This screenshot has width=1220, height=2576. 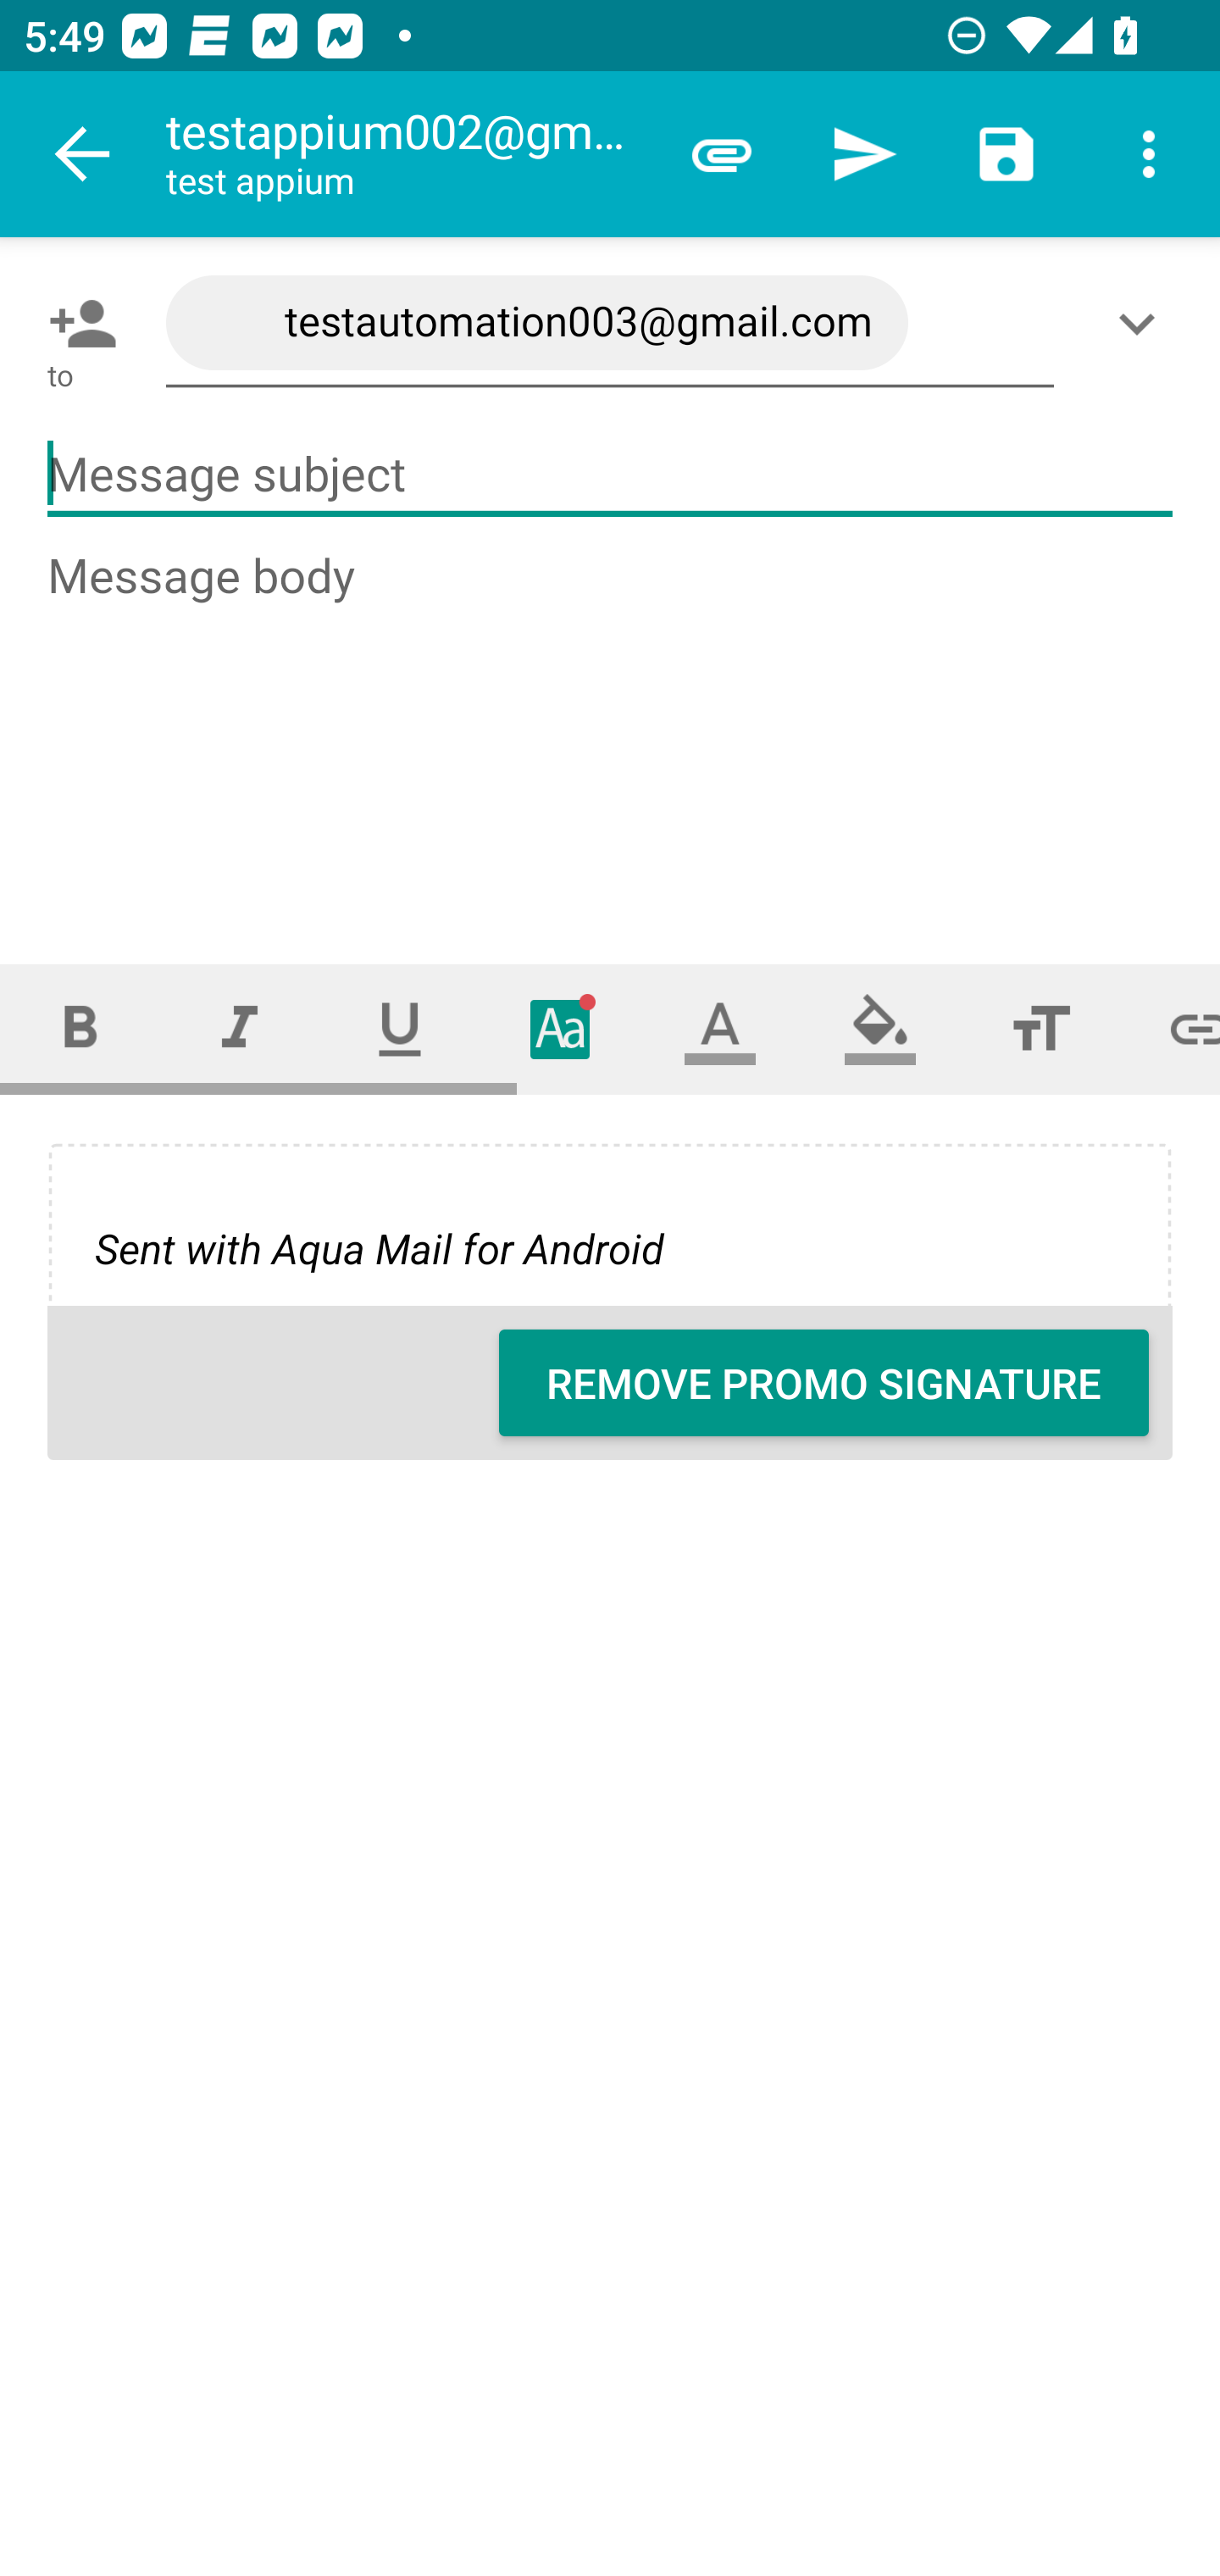 What do you see at coordinates (880, 1029) in the screenshot?
I see `Fill color` at bounding box center [880, 1029].